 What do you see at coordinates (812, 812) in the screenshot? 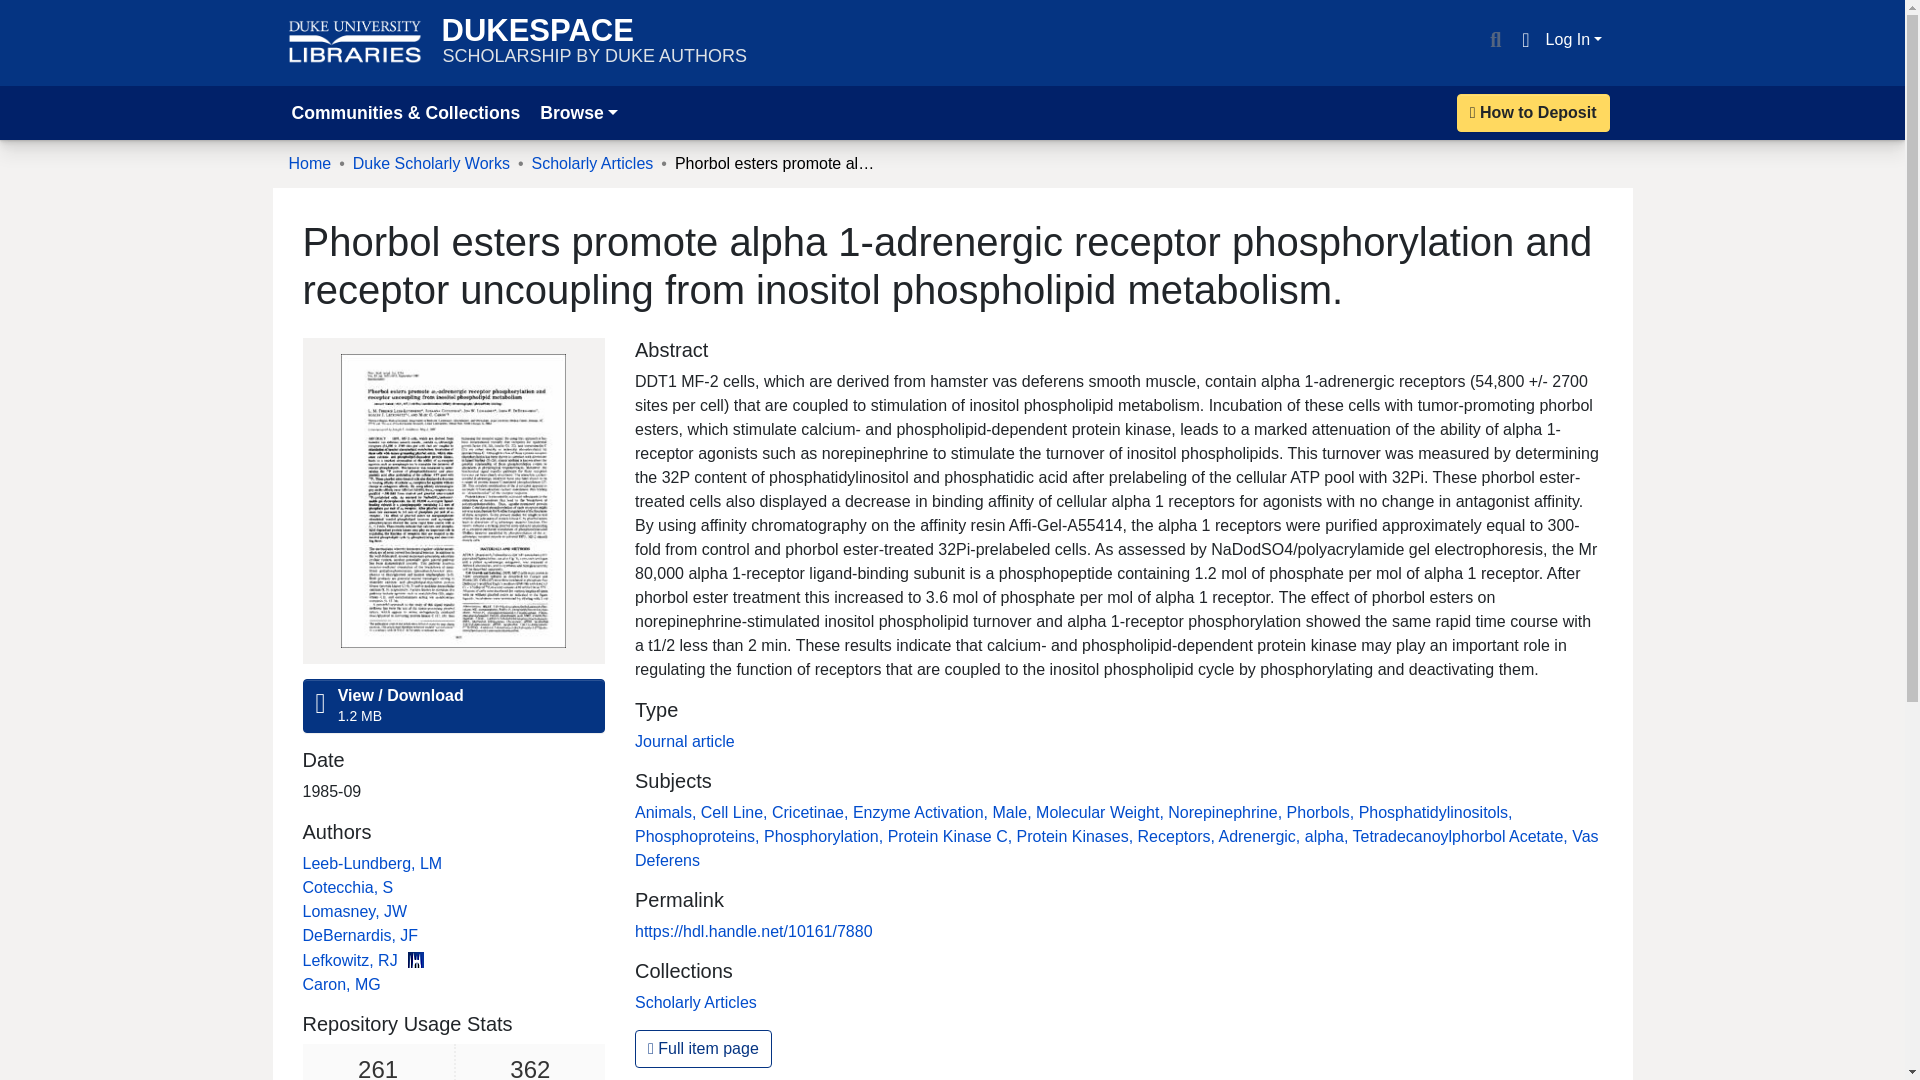
I see `Cricetinae,` at bounding box center [812, 812].